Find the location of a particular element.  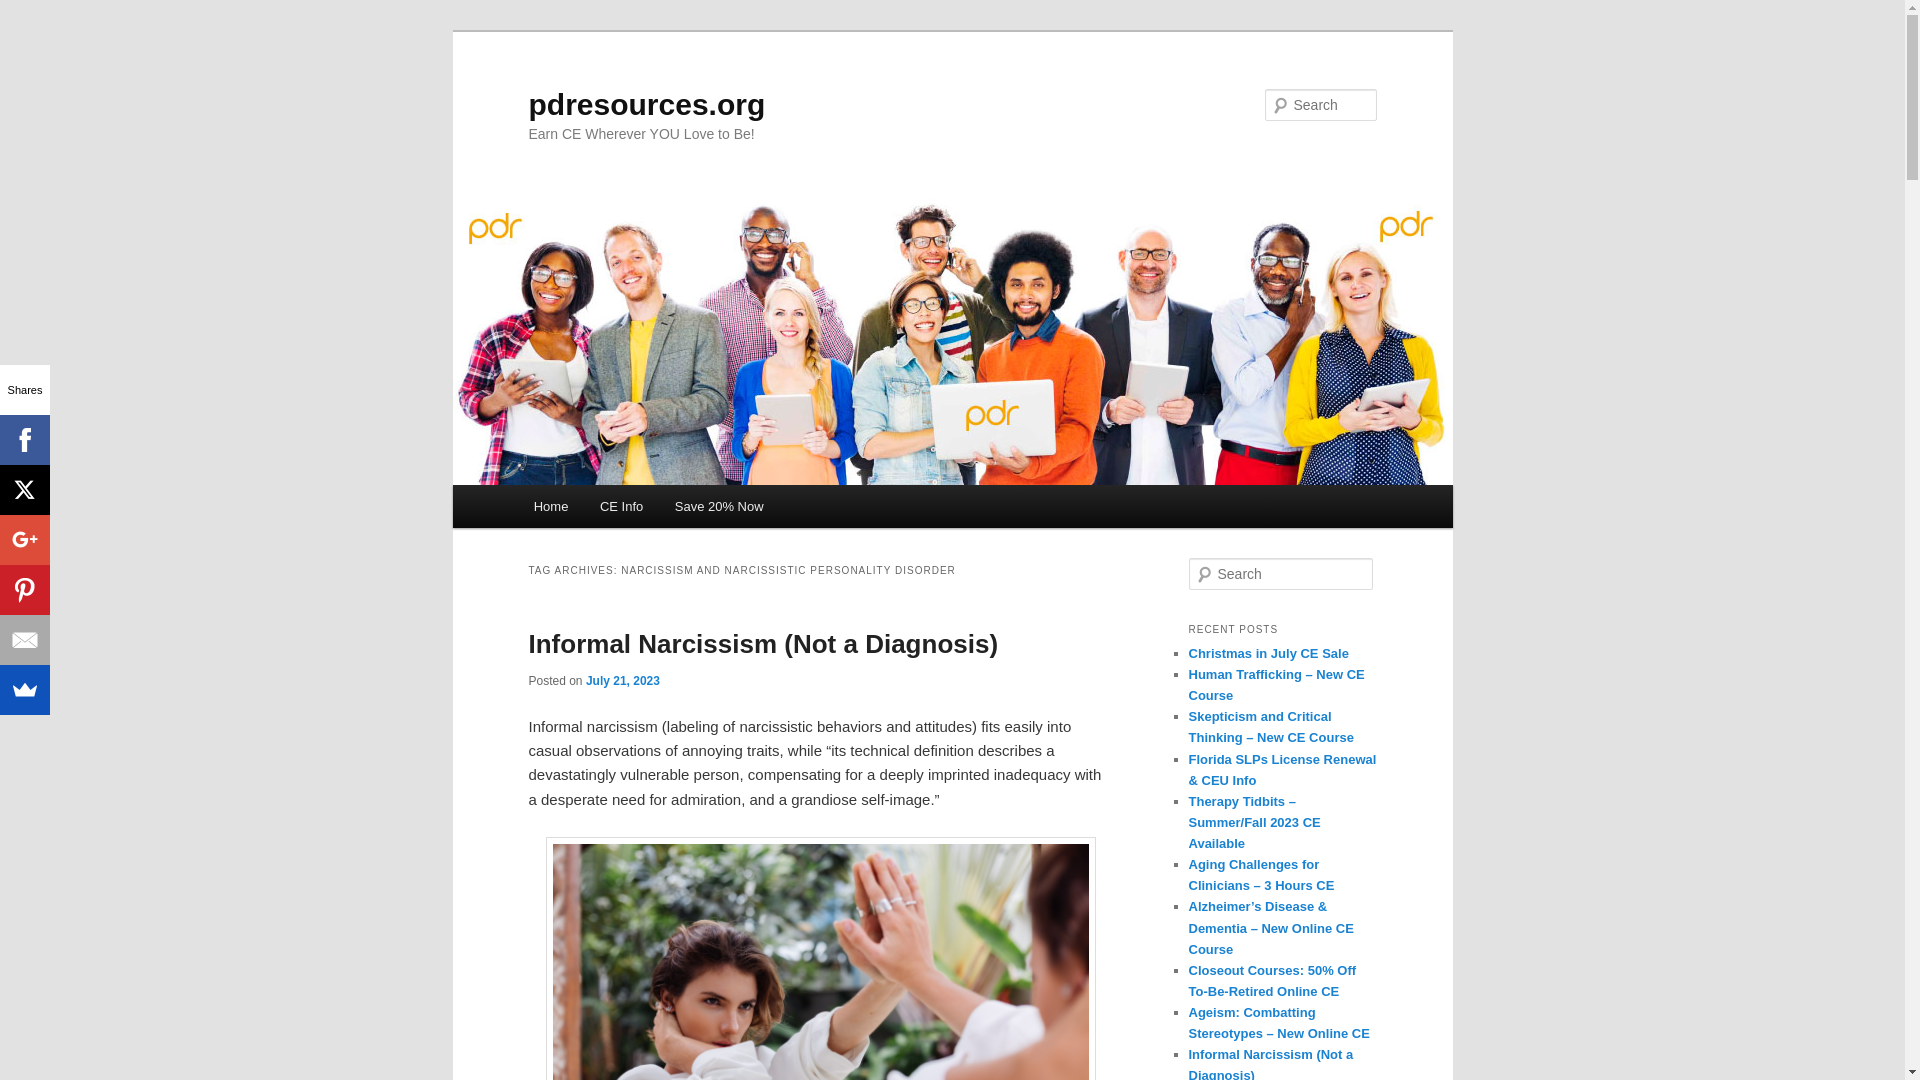

CE Info is located at coordinates (620, 506).